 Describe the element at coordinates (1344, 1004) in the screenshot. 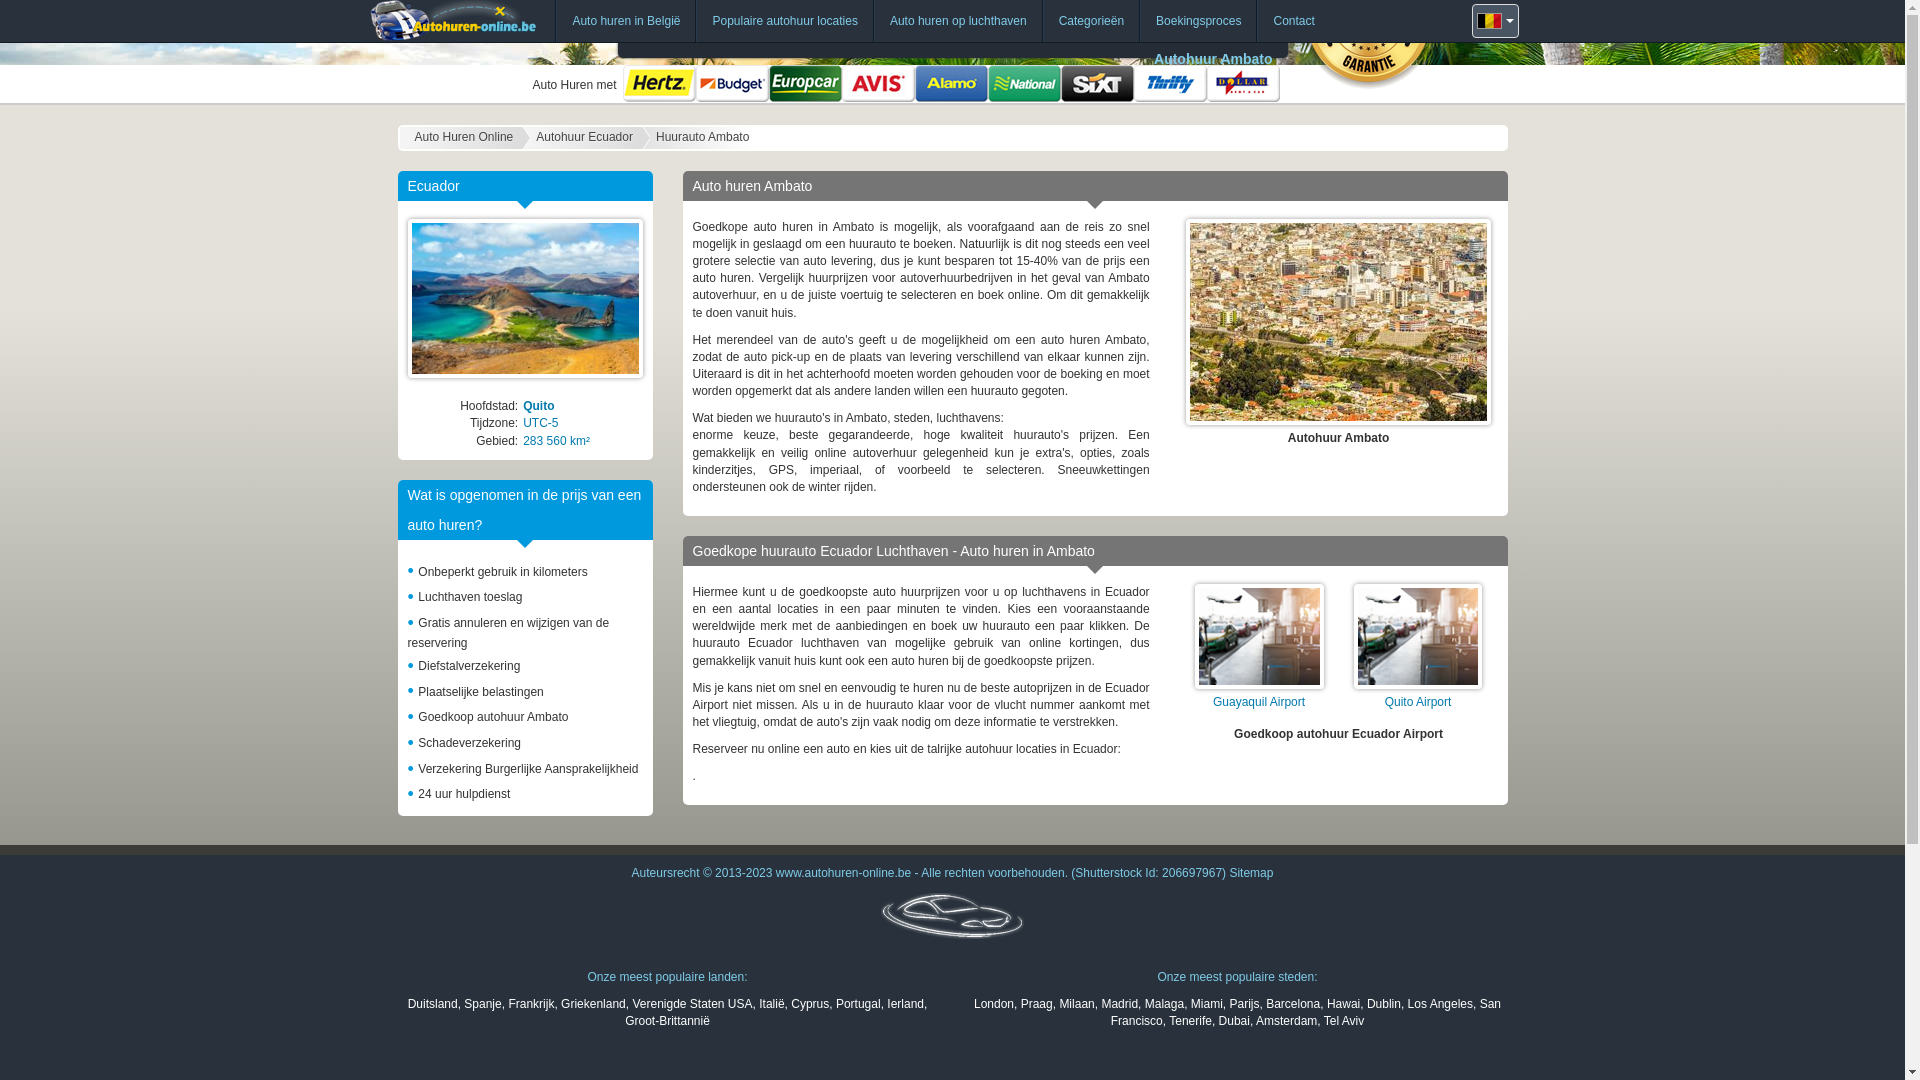

I see `Hawai` at that location.